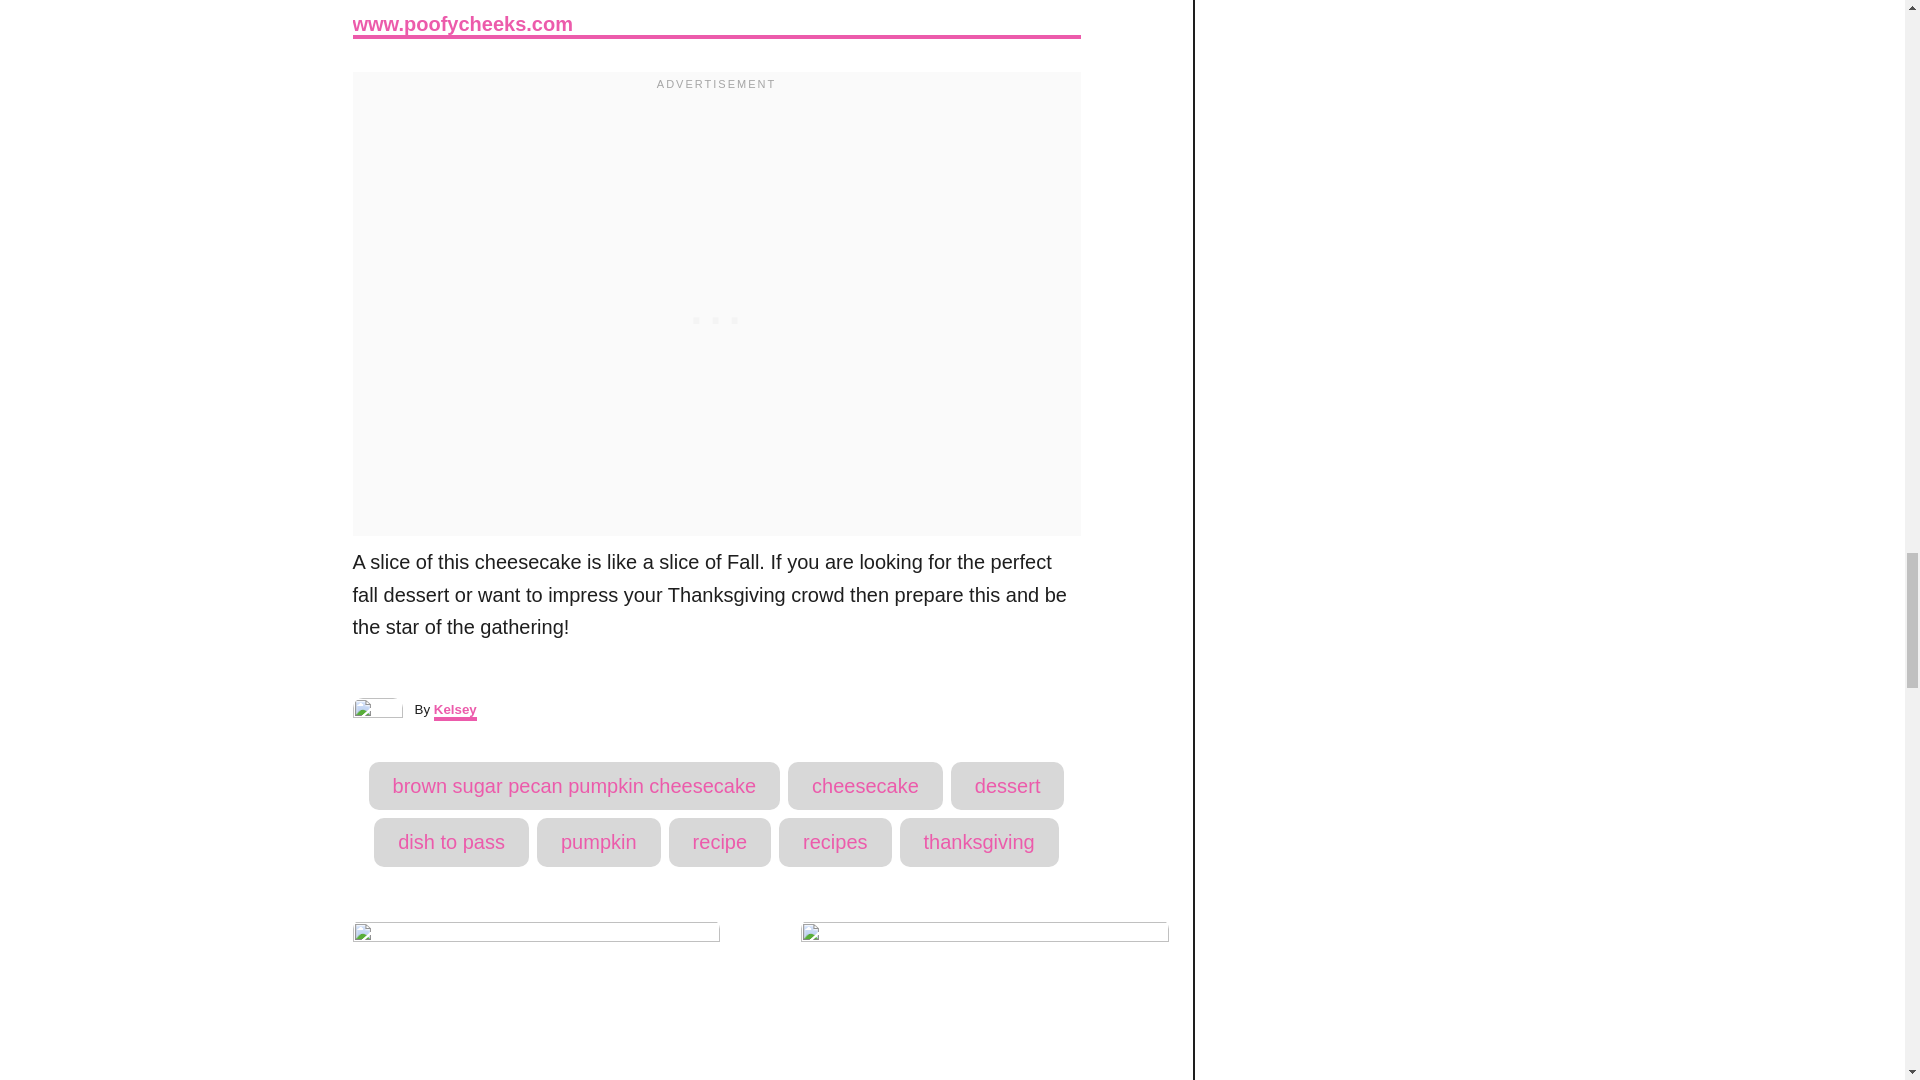  What do you see at coordinates (715, 22) in the screenshot?
I see `Brown Sugar Pecan Pumpkin Cheesecake -- www.poofycheeks.com` at bounding box center [715, 22].